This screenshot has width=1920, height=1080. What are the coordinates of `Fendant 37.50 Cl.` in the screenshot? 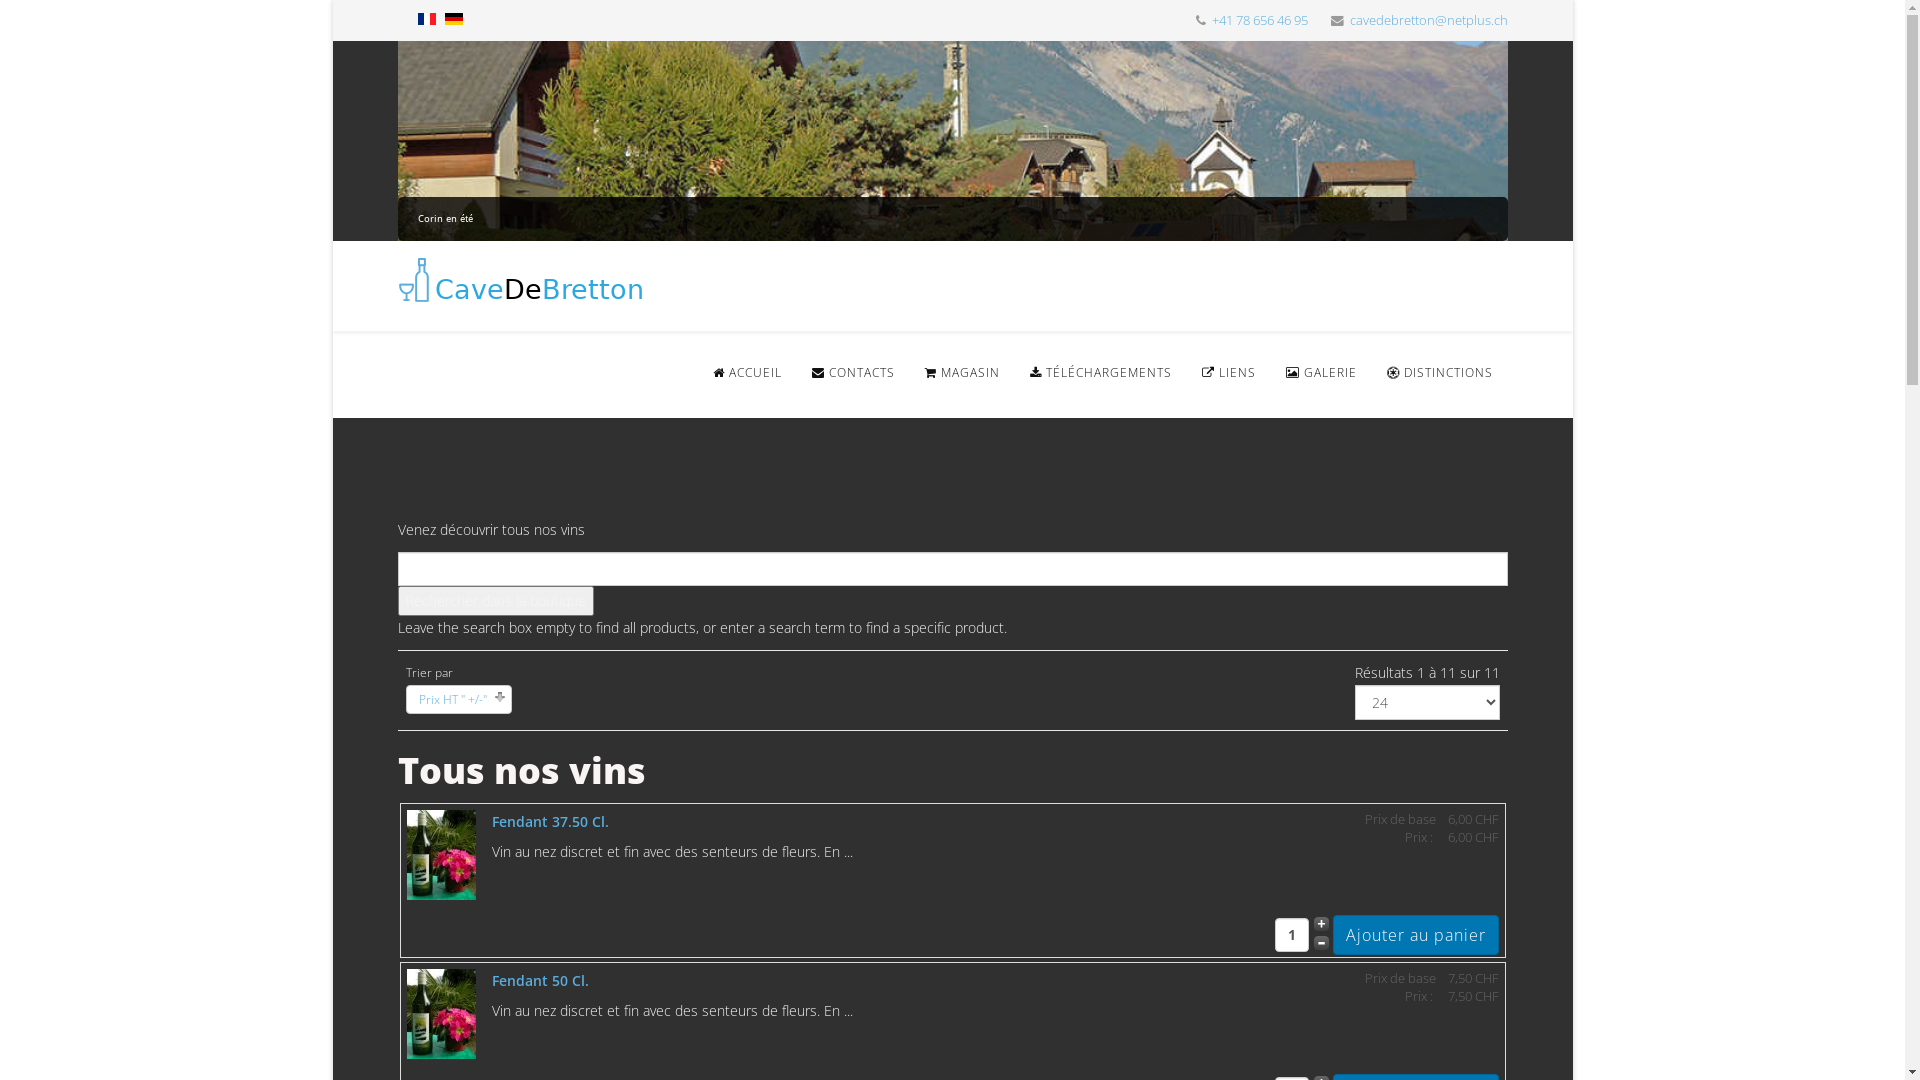 It's located at (440, 855).